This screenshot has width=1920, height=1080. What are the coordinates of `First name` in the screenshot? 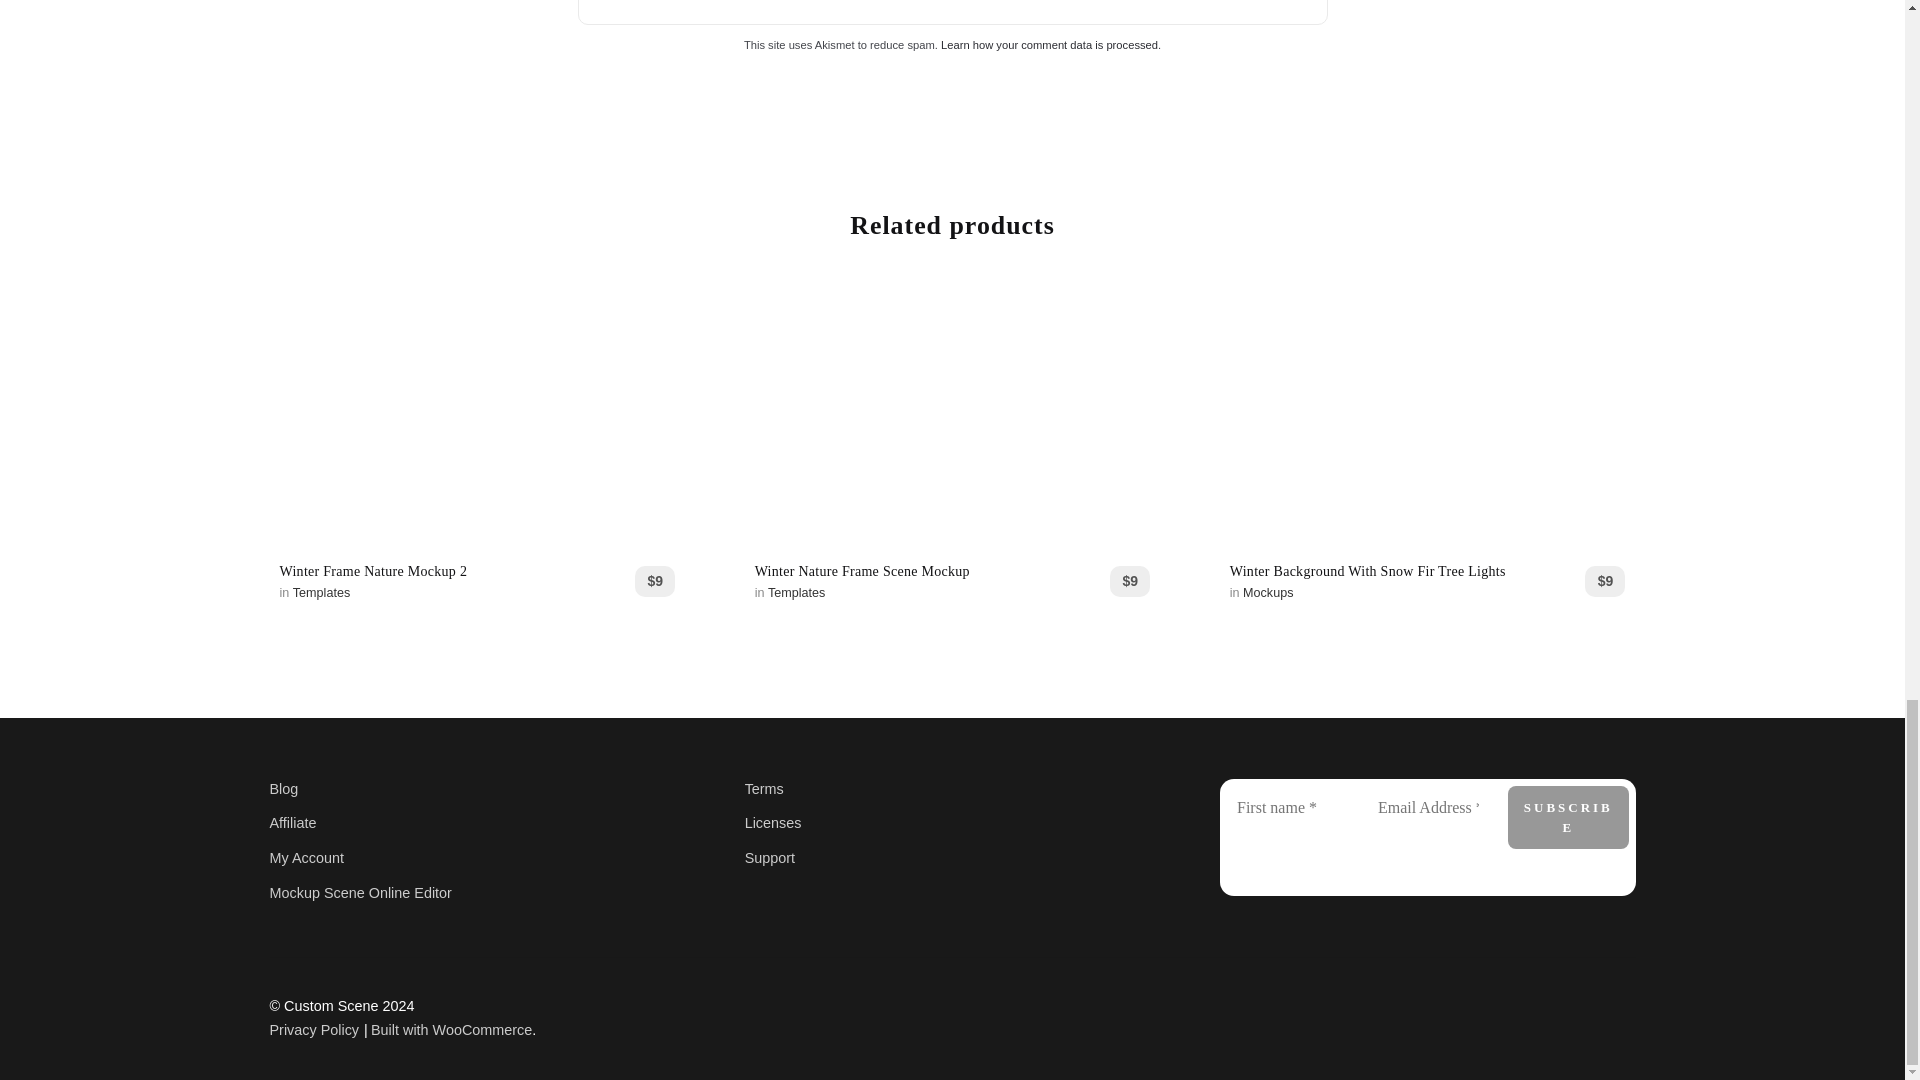 It's located at (1286, 808).